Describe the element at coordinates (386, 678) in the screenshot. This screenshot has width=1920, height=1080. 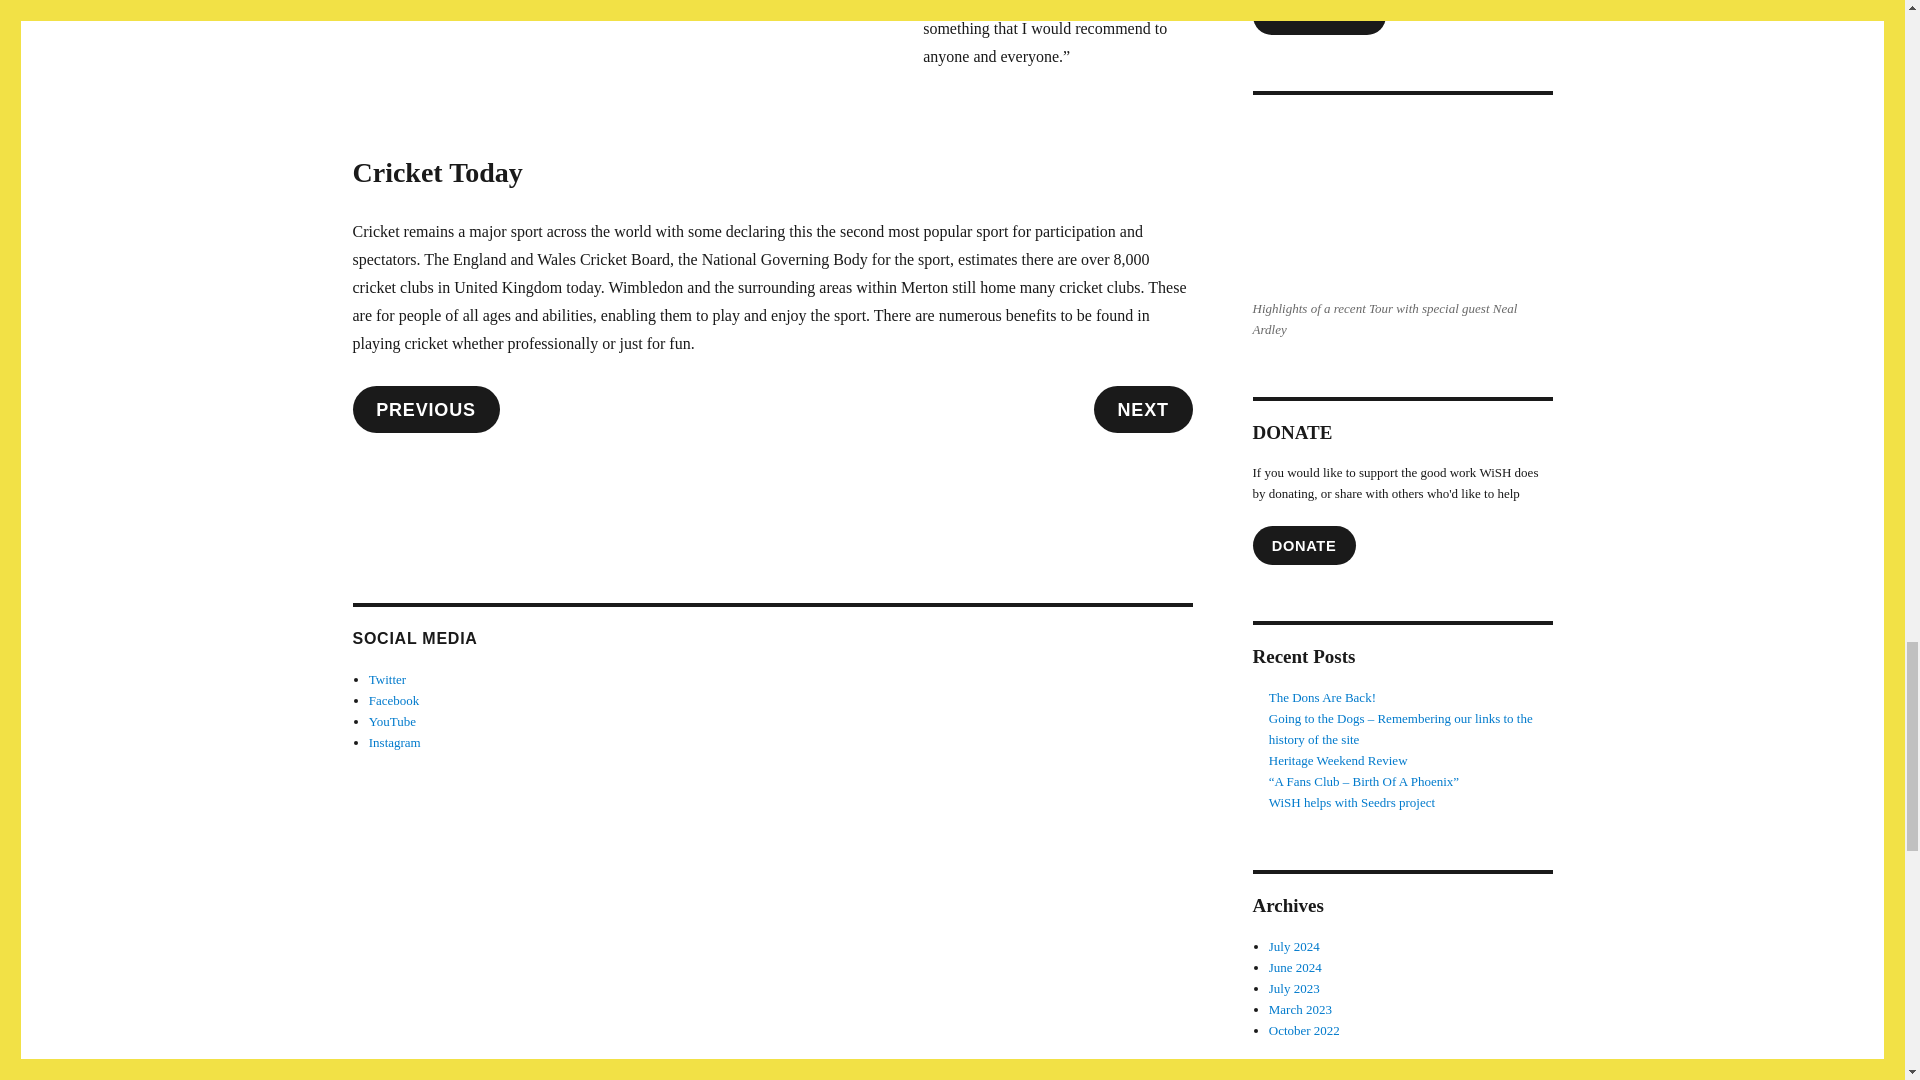
I see `Twitter` at that location.